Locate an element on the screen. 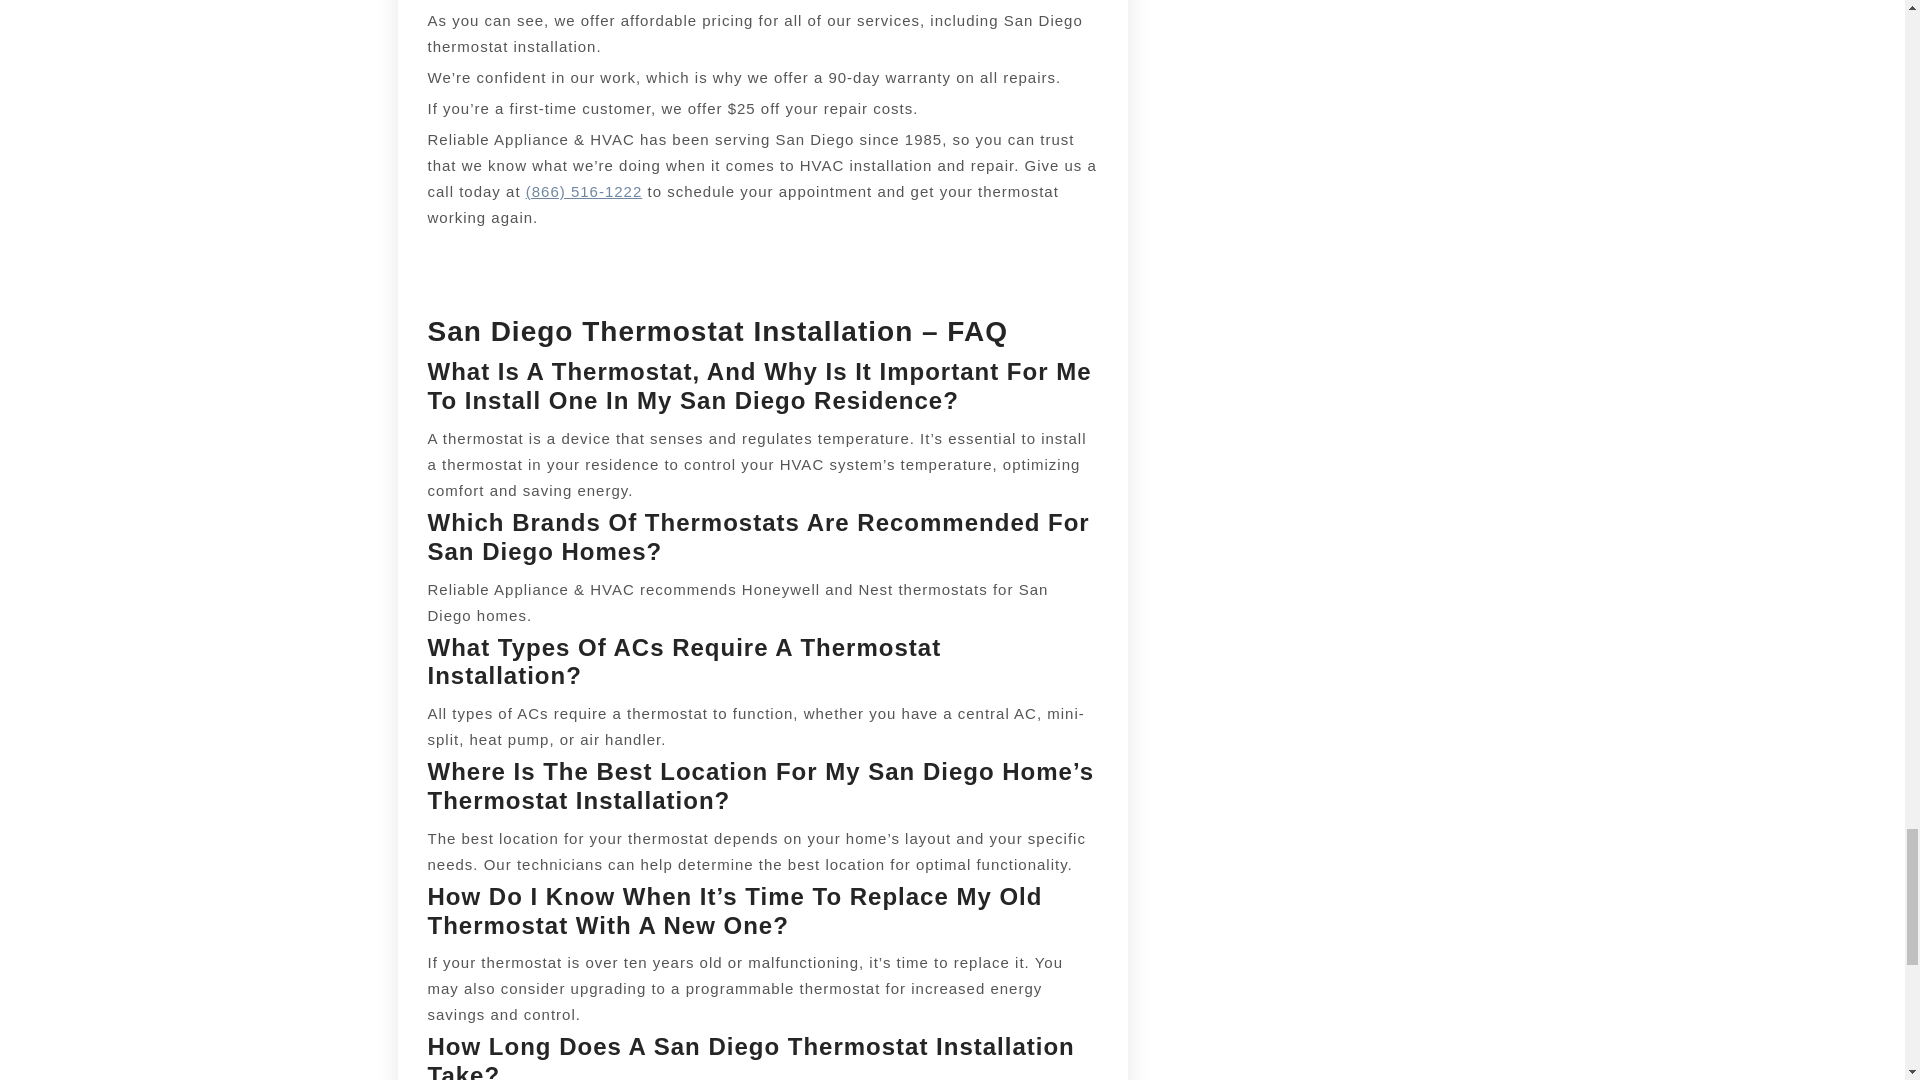  Thermostat Installation in San Diego is located at coordinates (584, 190).